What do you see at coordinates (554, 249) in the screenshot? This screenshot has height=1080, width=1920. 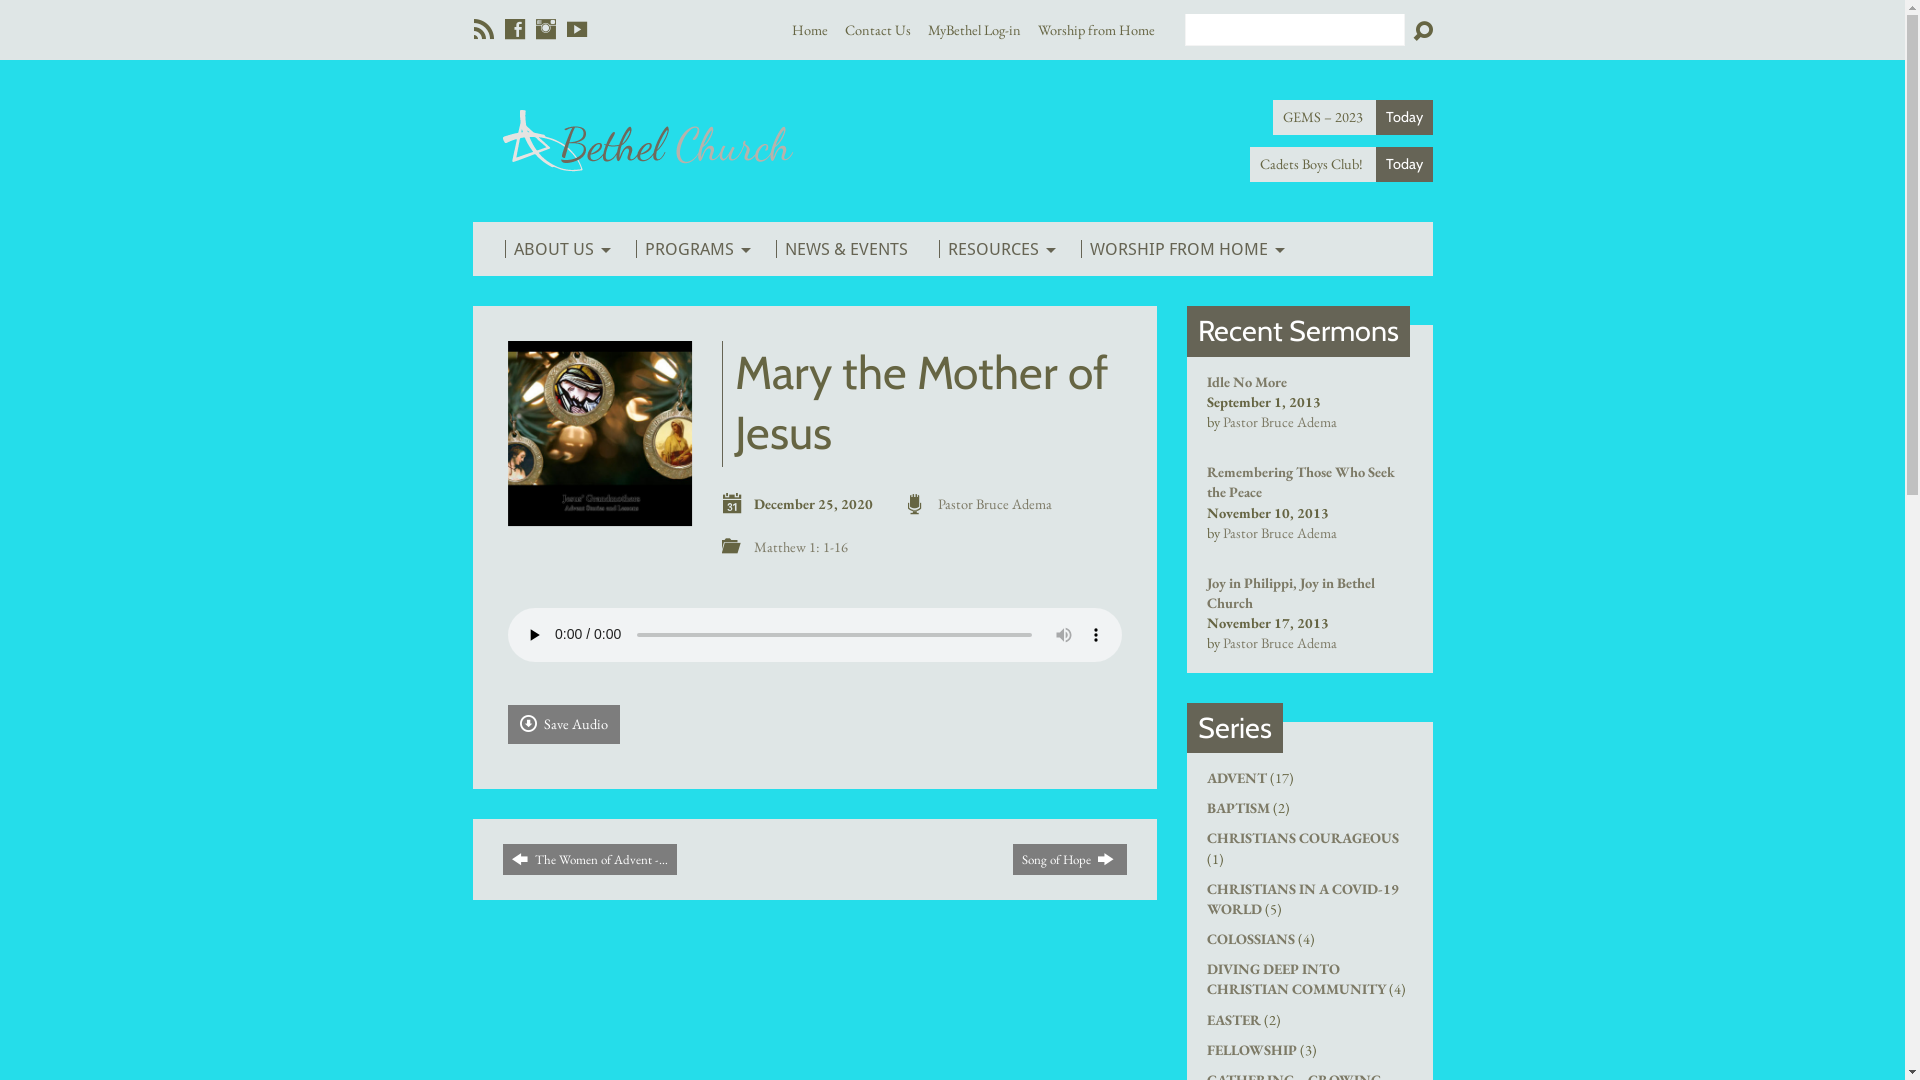 I see `ABOUT US` at bounding box center [554, 249].